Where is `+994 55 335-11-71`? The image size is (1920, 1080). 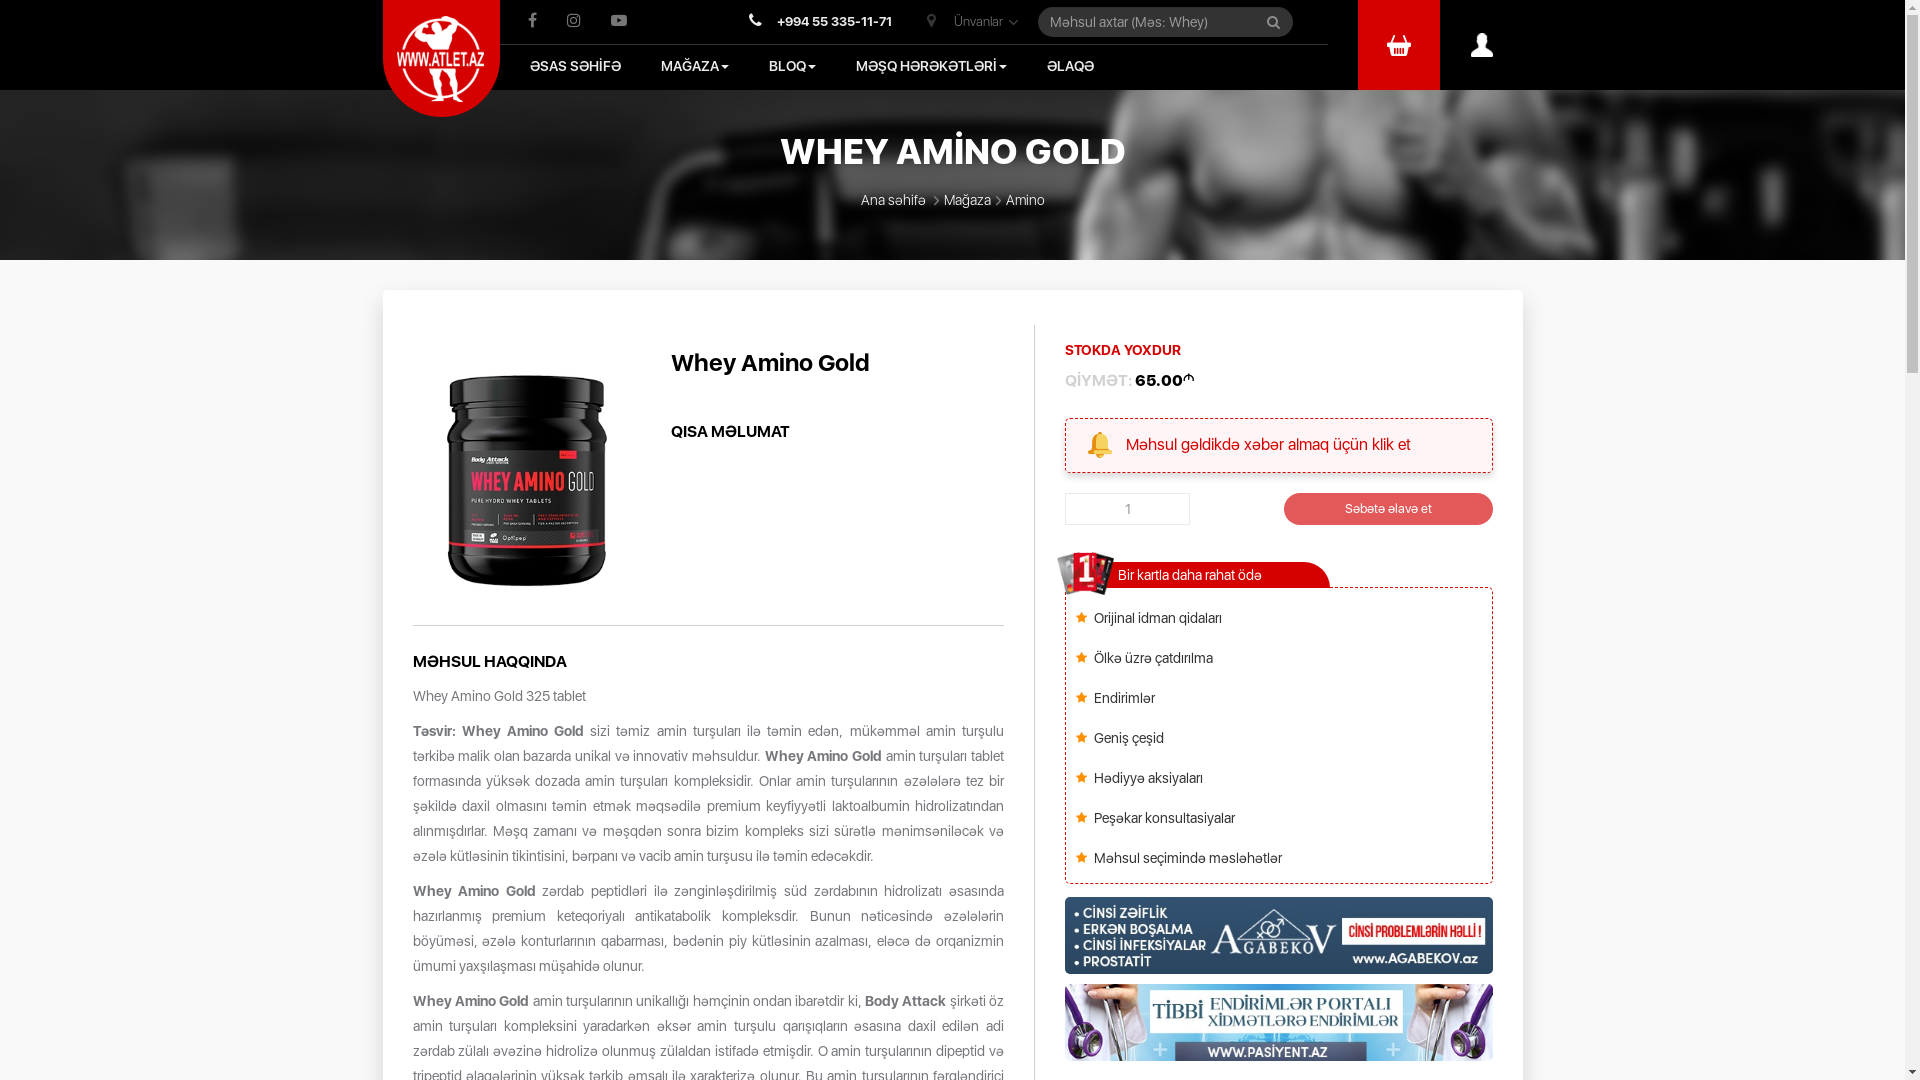 +994 55 335-11-71 is located at coordinates (820, 22).